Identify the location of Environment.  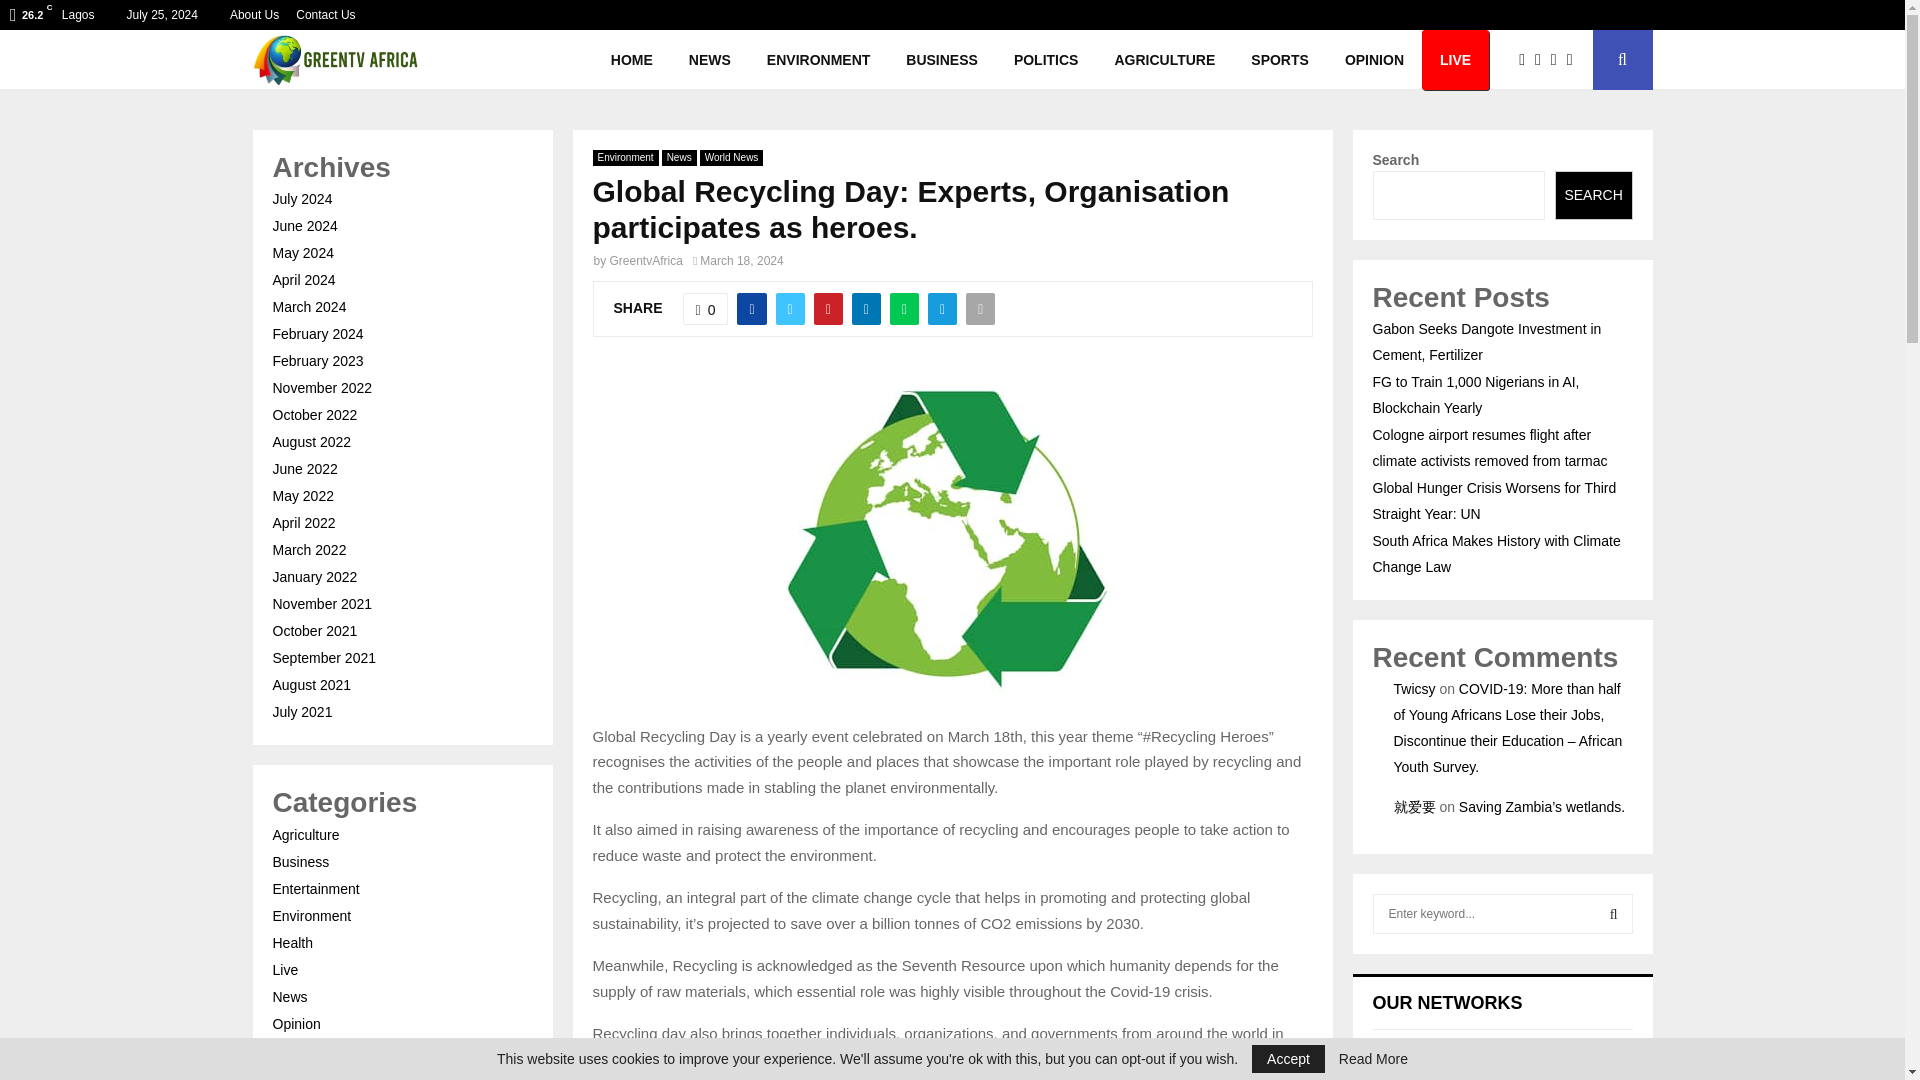
(624, 158).